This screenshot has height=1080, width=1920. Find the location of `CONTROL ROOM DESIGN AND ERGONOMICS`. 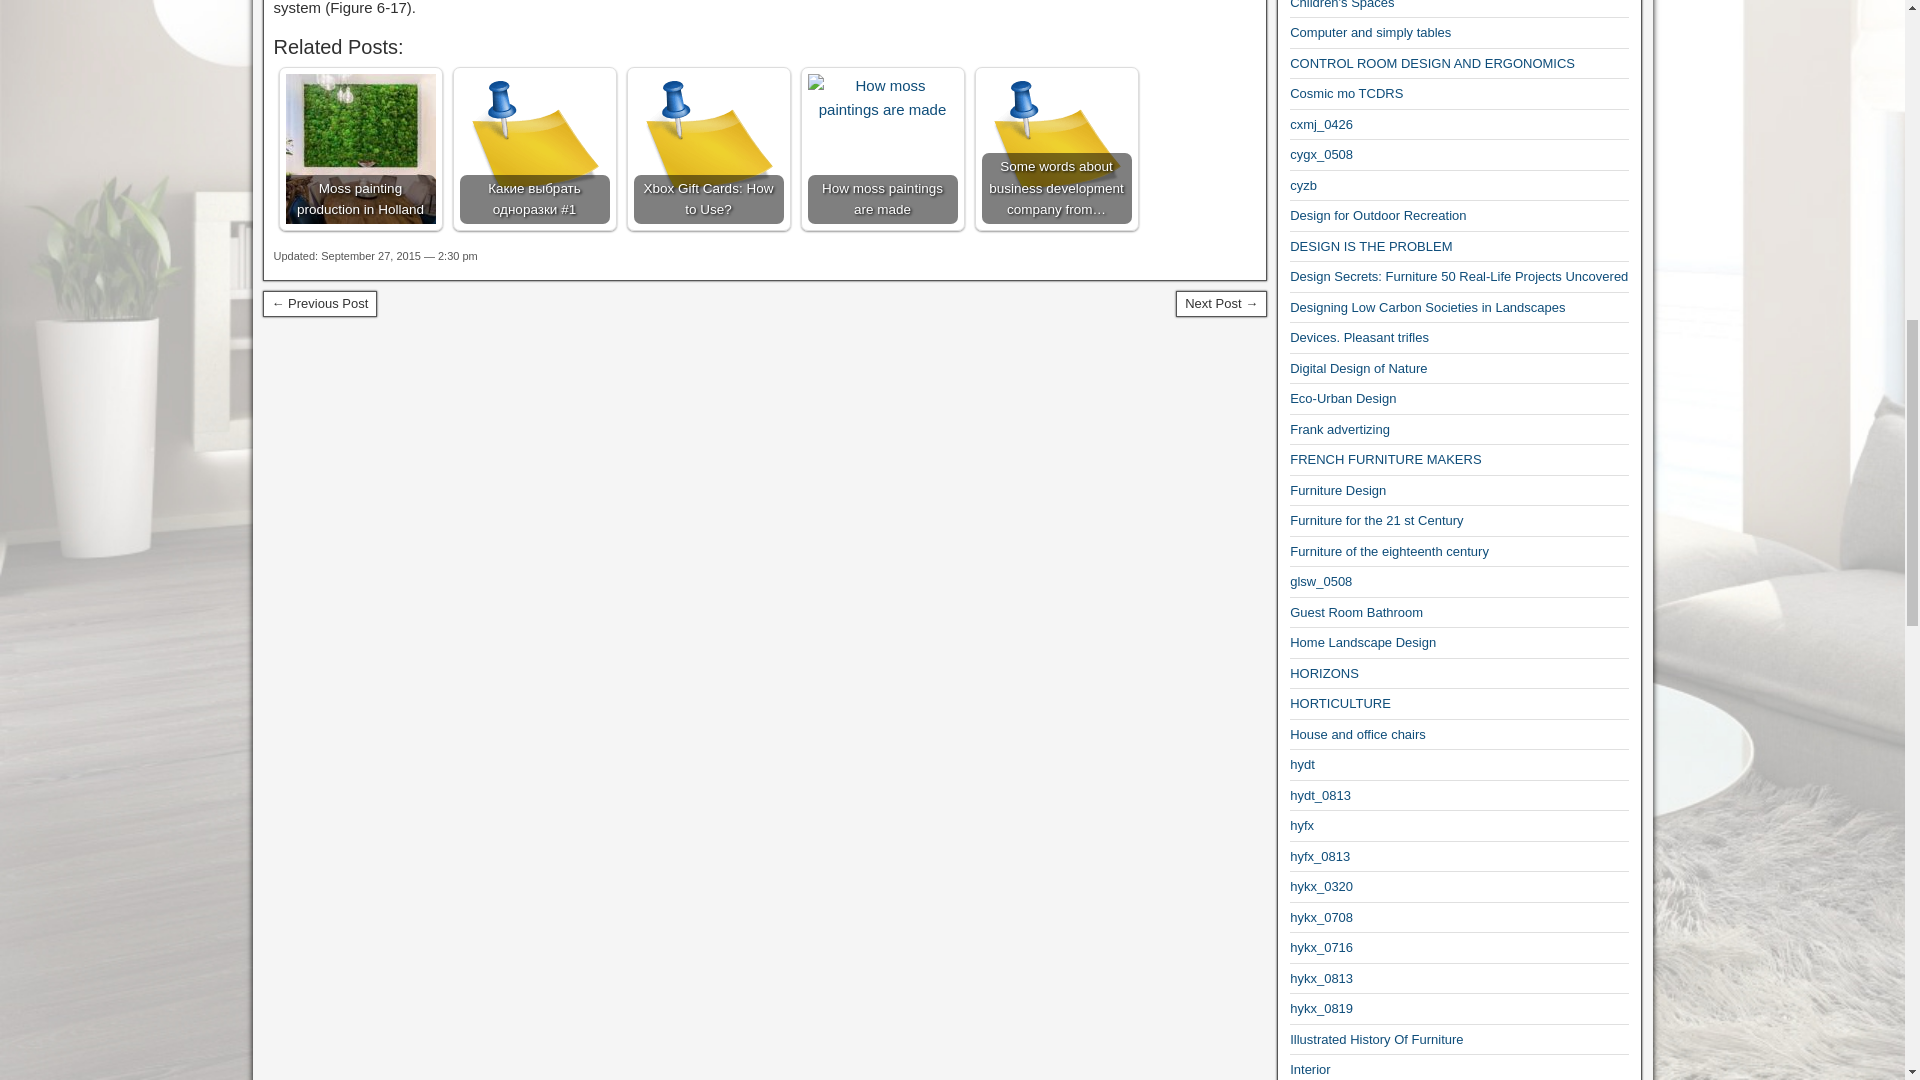

CONTROL ROOM DESIGN AND ERGONOMICS is located at coordinates (1432, 64).